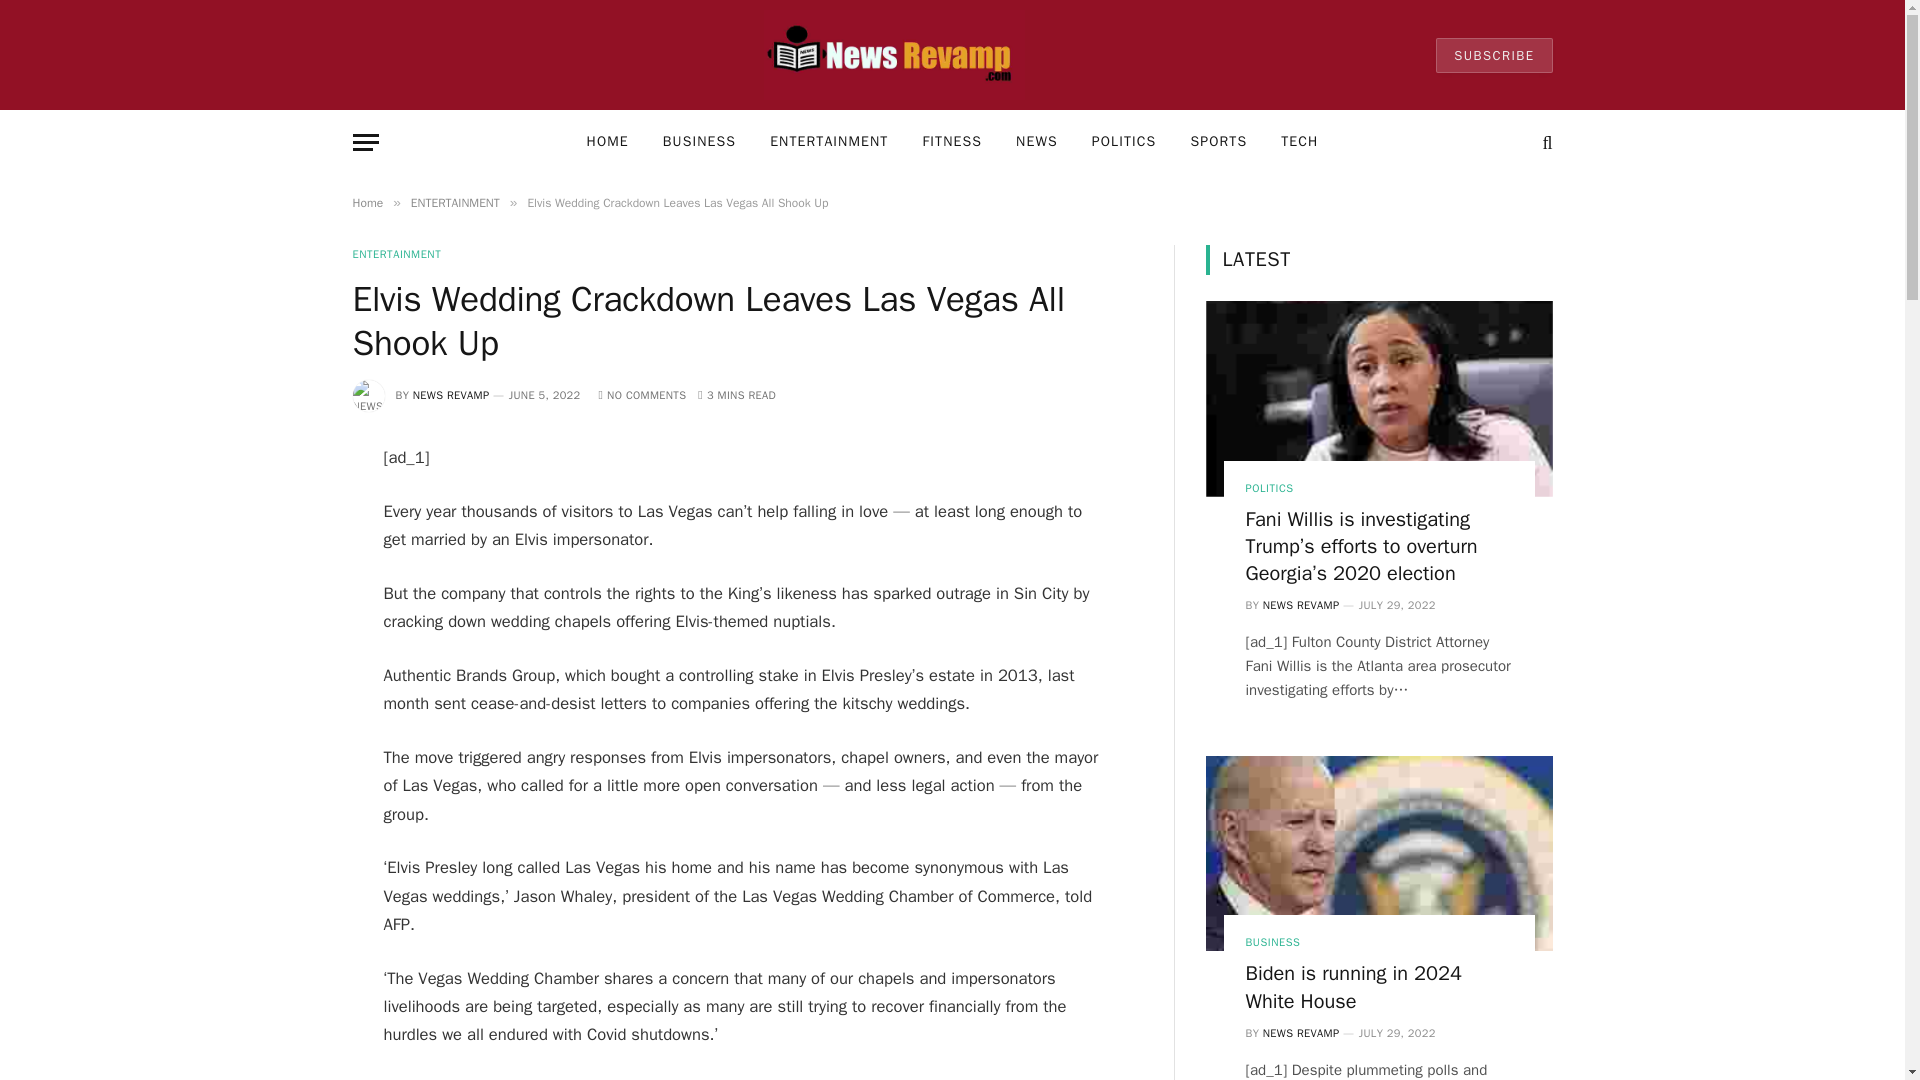  Describe the element at coordinates (894, 55) in the screenshot. I see `News Revamp` at that location.